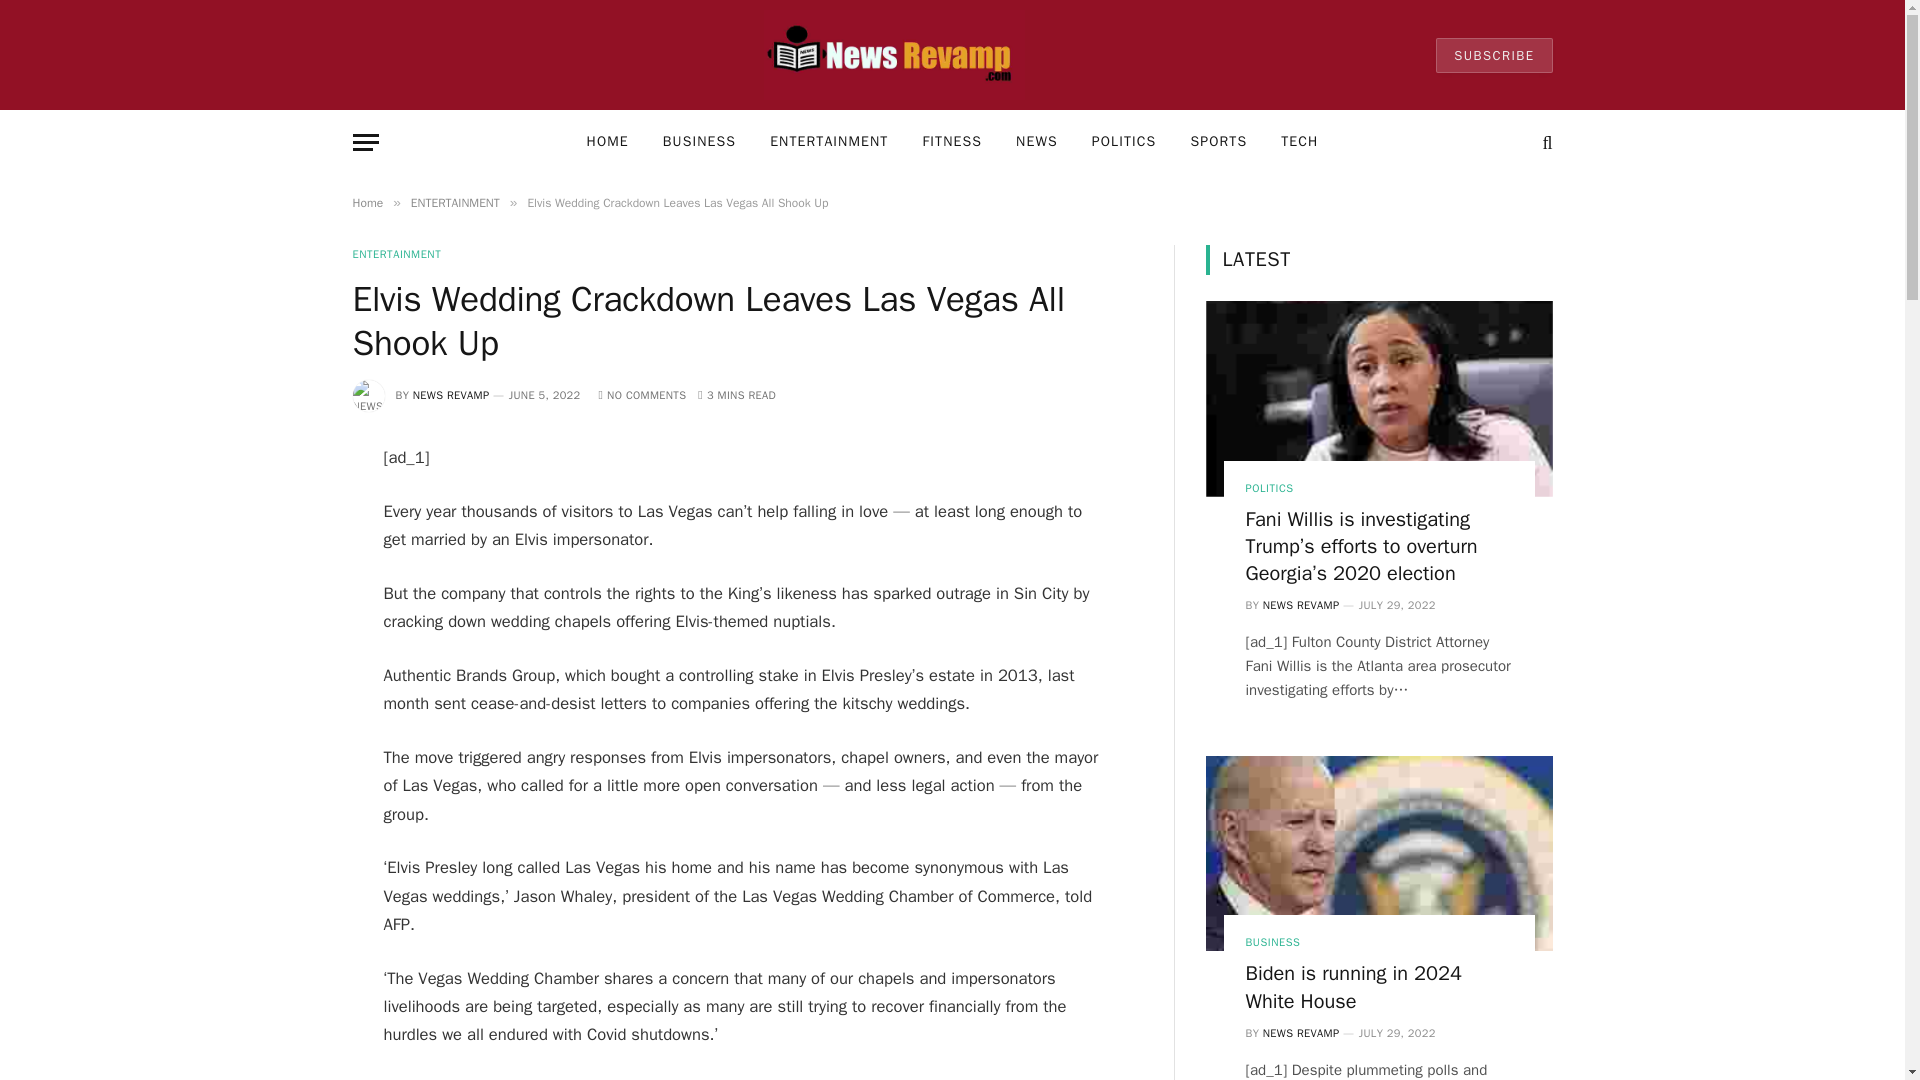  Describe the element at coordinates (894, 55) in the screenshot. I see `News Revamp` at that location.